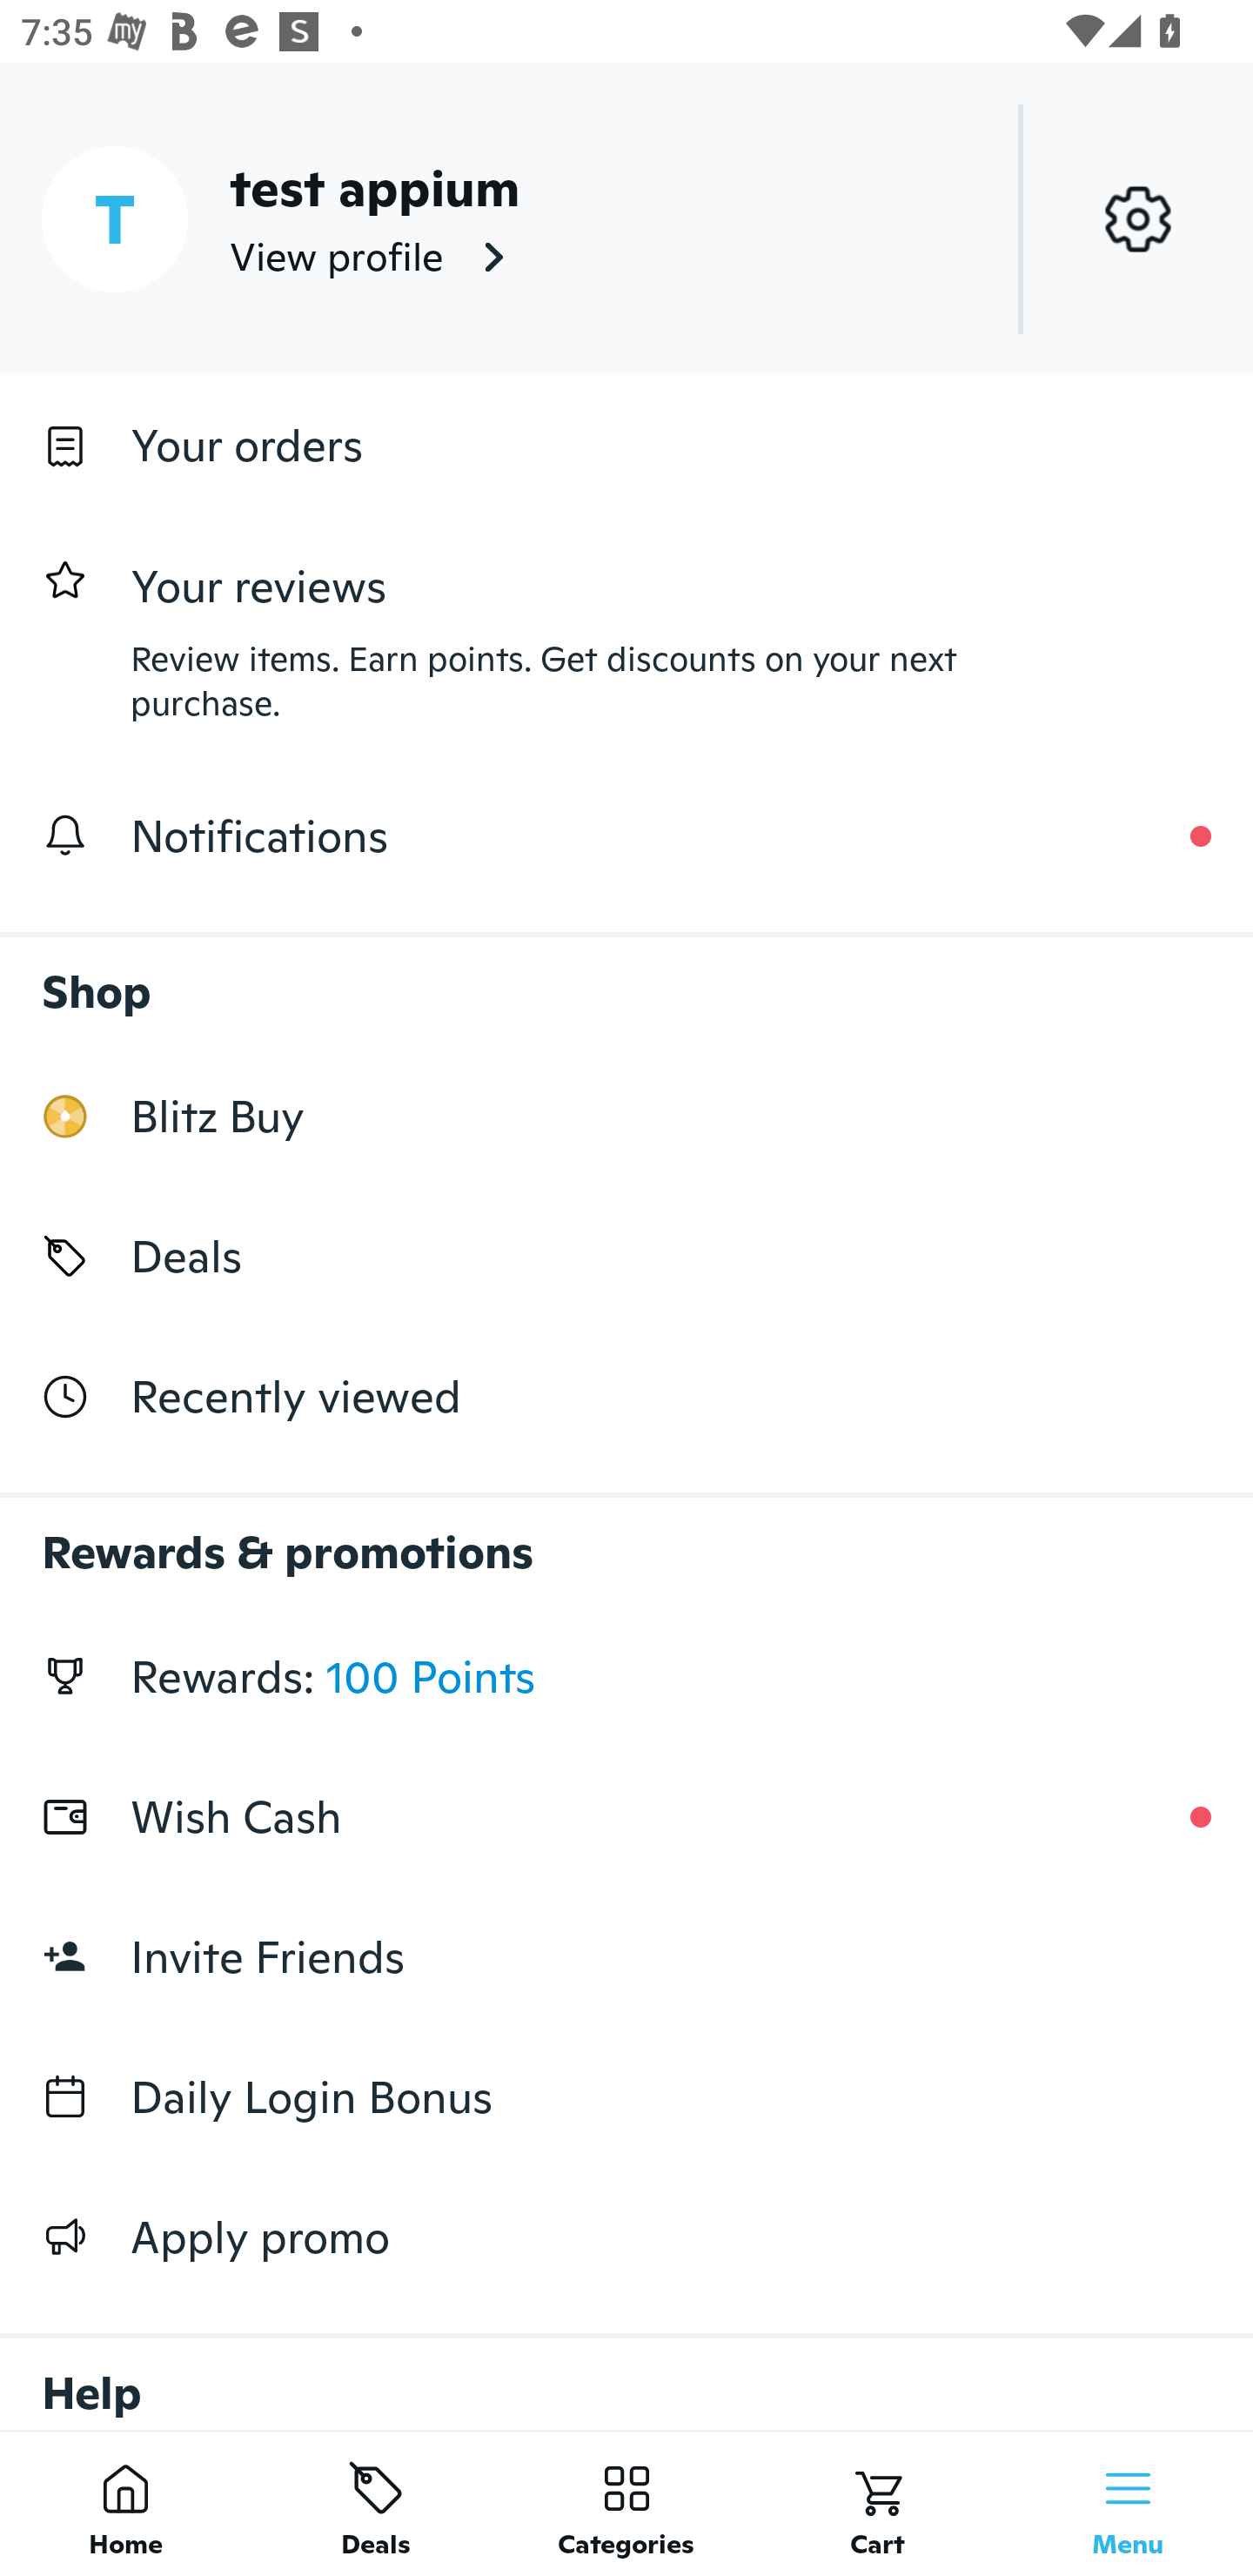 The image size is (1253, 2576). I want to click on Notifications, so click(626, 835).